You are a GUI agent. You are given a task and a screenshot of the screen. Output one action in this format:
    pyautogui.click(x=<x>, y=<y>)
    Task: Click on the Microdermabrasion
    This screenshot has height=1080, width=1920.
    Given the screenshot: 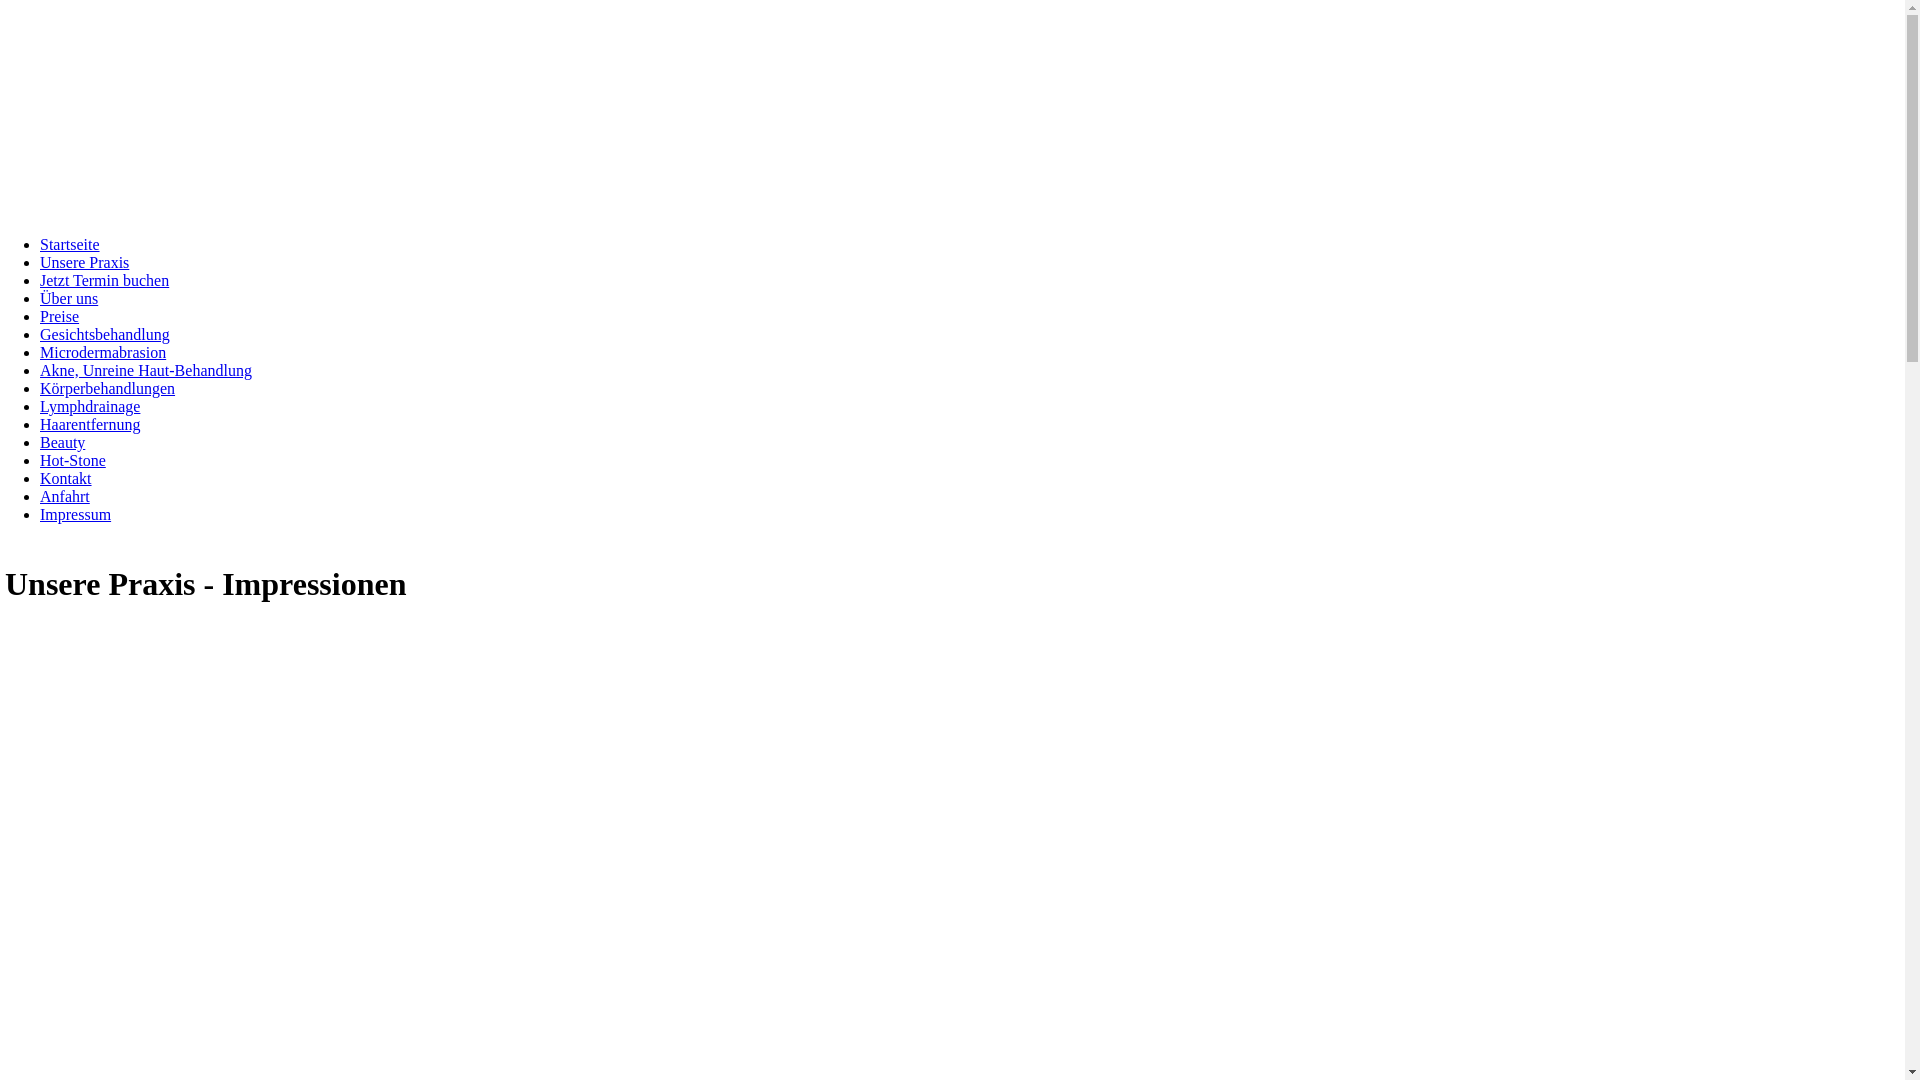 What is the action you would take?
    pyautogui.click(x=103, y=352)
    